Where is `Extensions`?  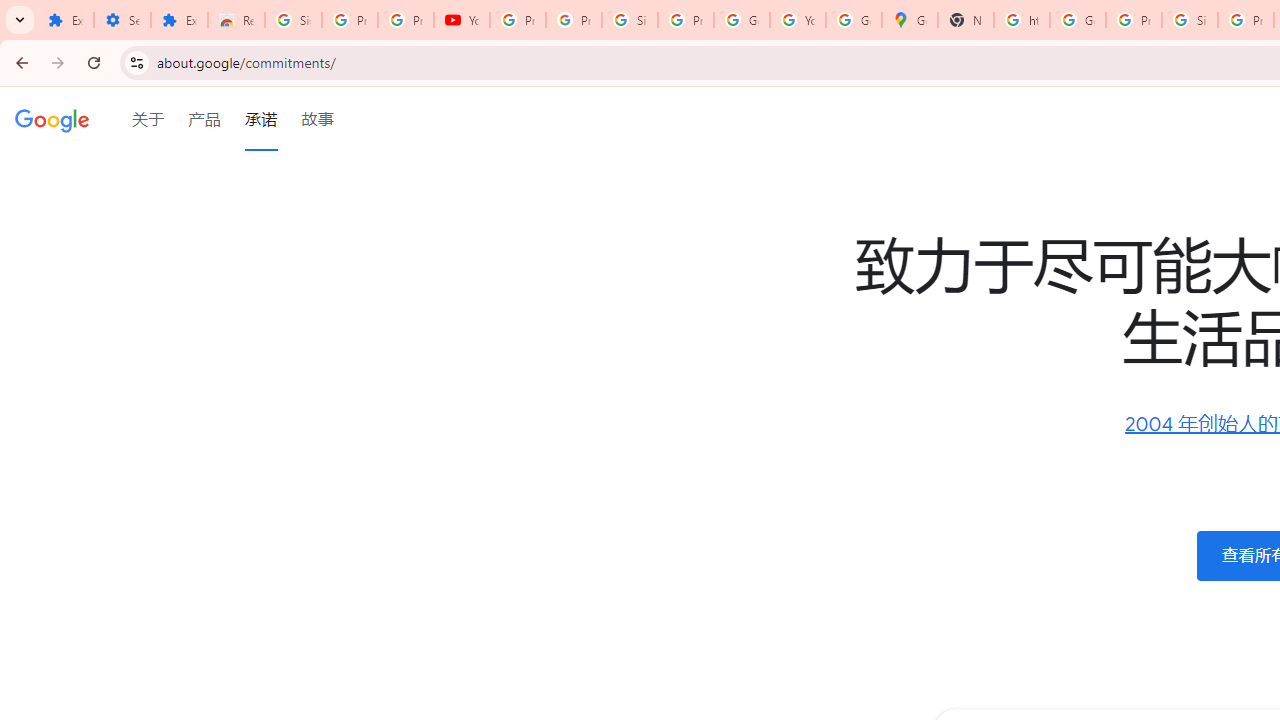 Extensions is located at coordinates (65, 20).